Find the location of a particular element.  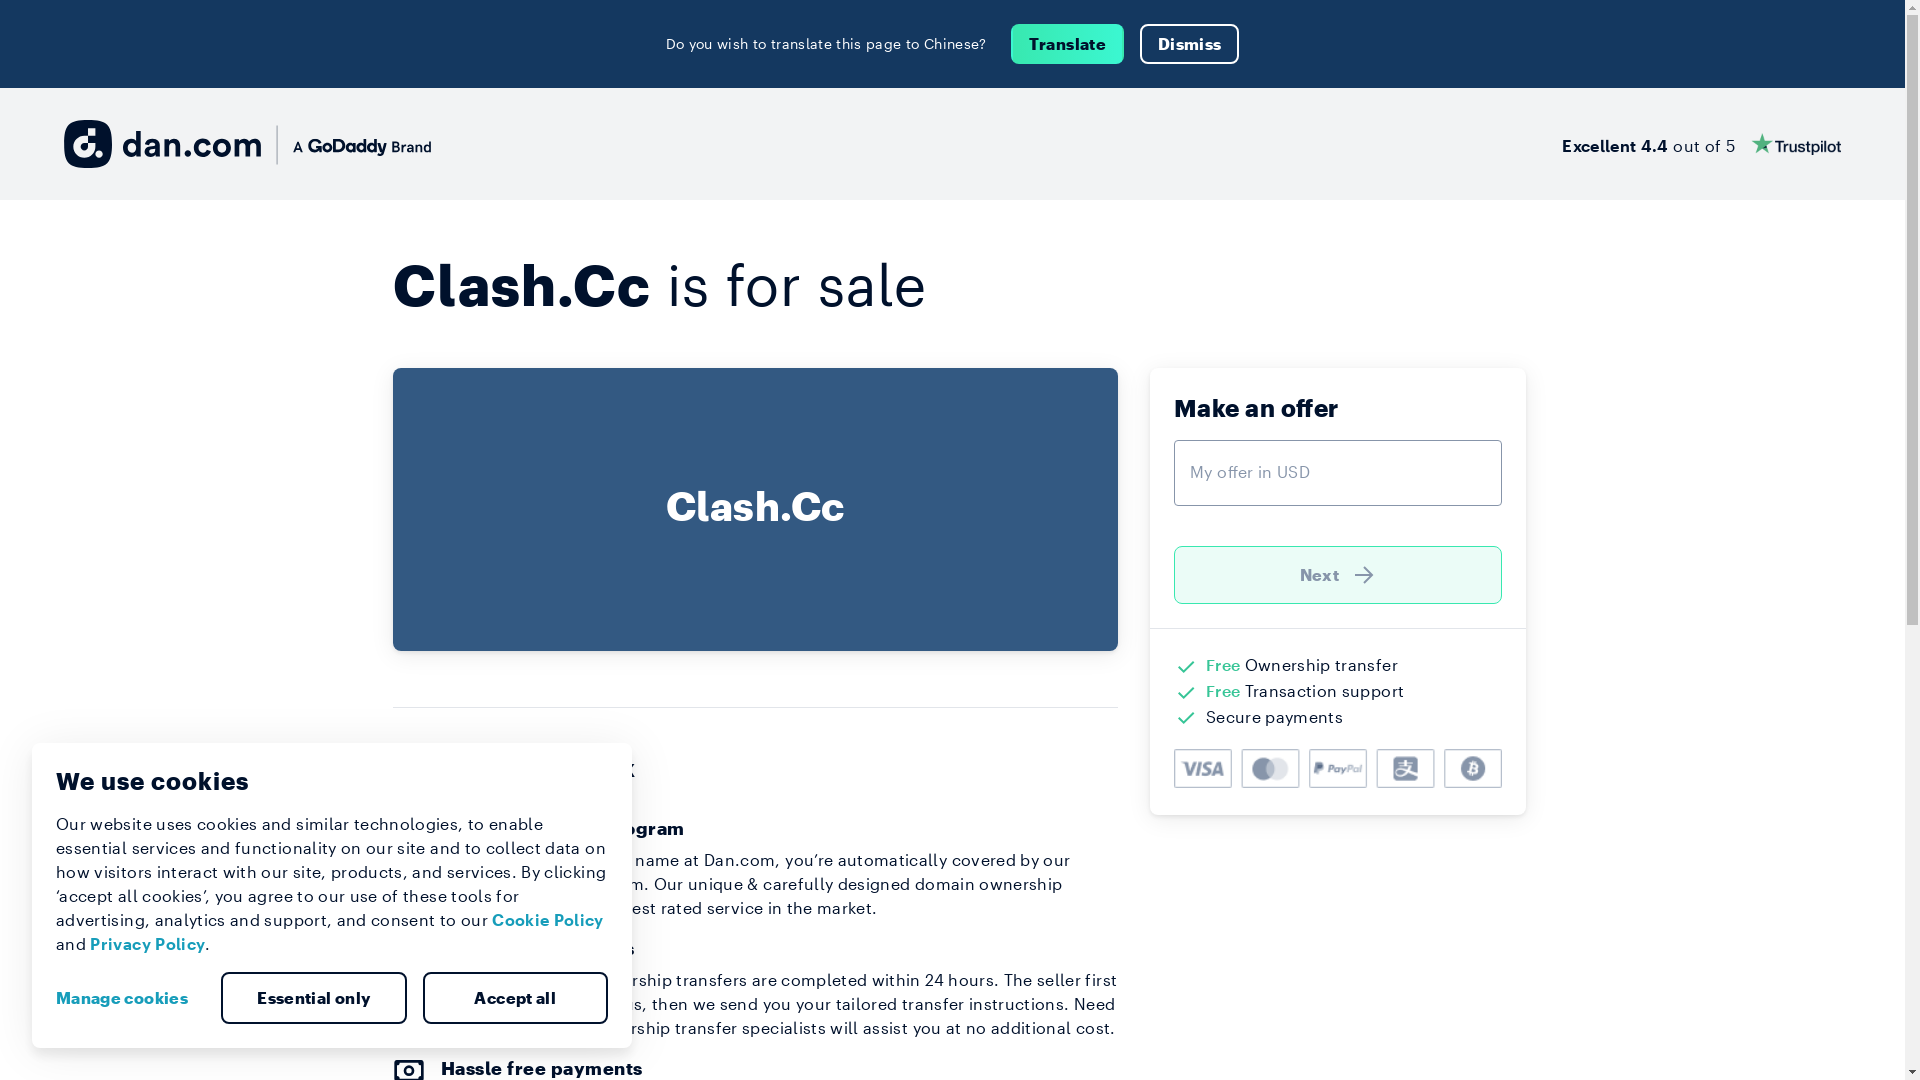

Accept all is located at coordinates (515, 998).